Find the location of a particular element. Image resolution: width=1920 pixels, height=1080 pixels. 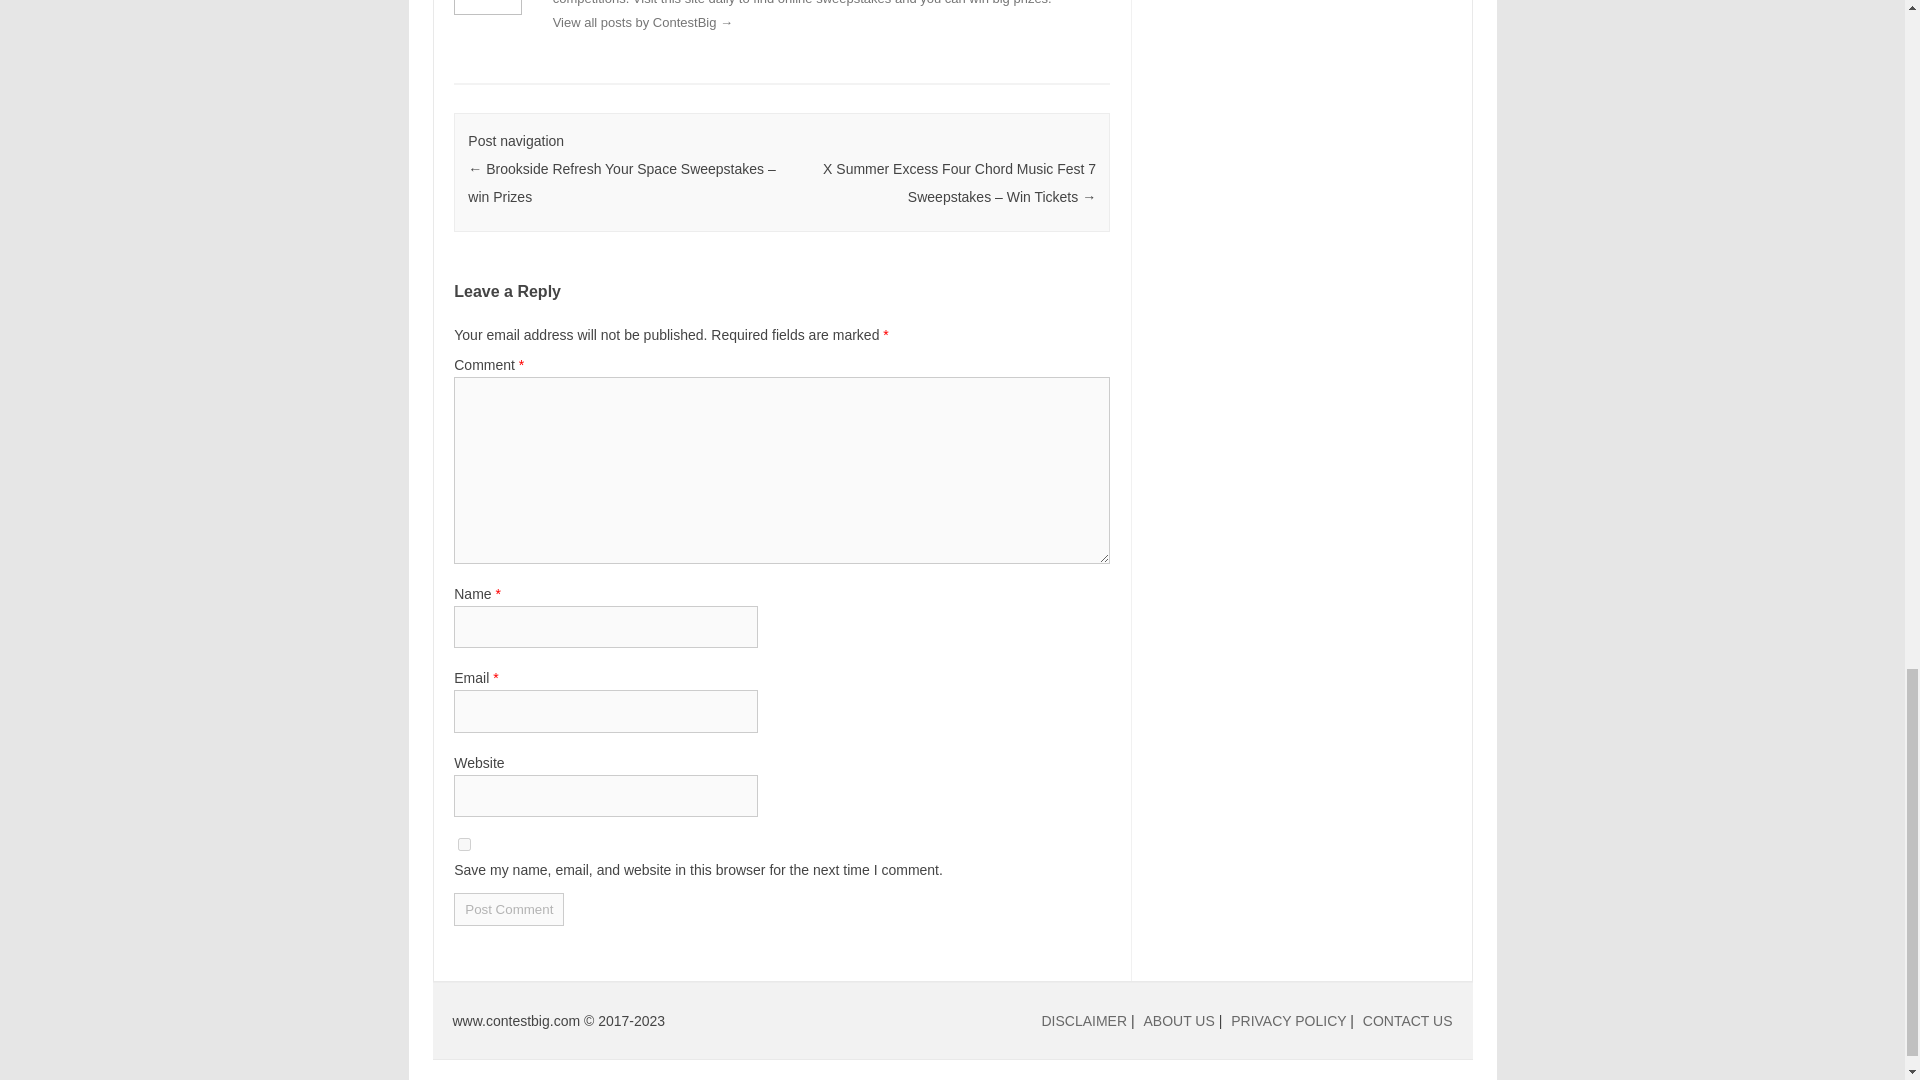

yes is located at coordinates (464, 844).